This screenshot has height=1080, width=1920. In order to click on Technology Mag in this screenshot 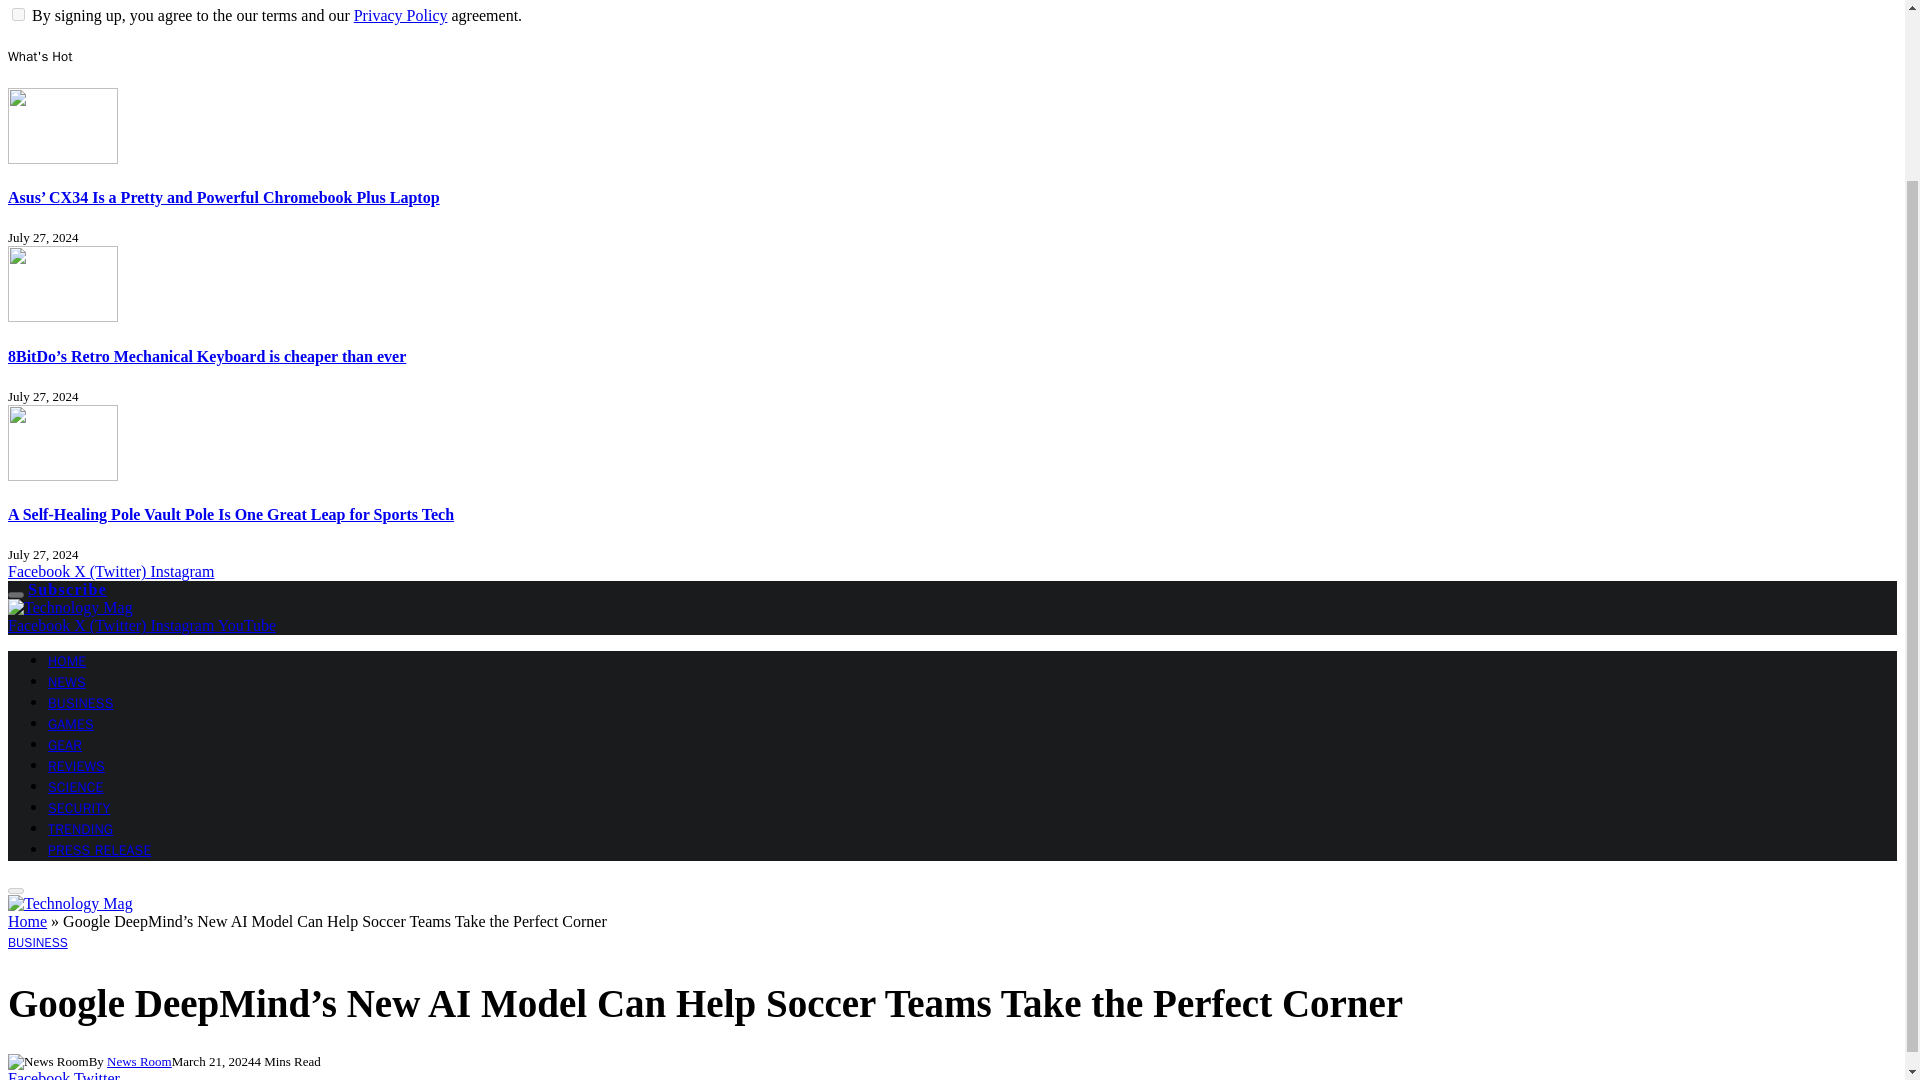, I will do `click(70, 607)`.